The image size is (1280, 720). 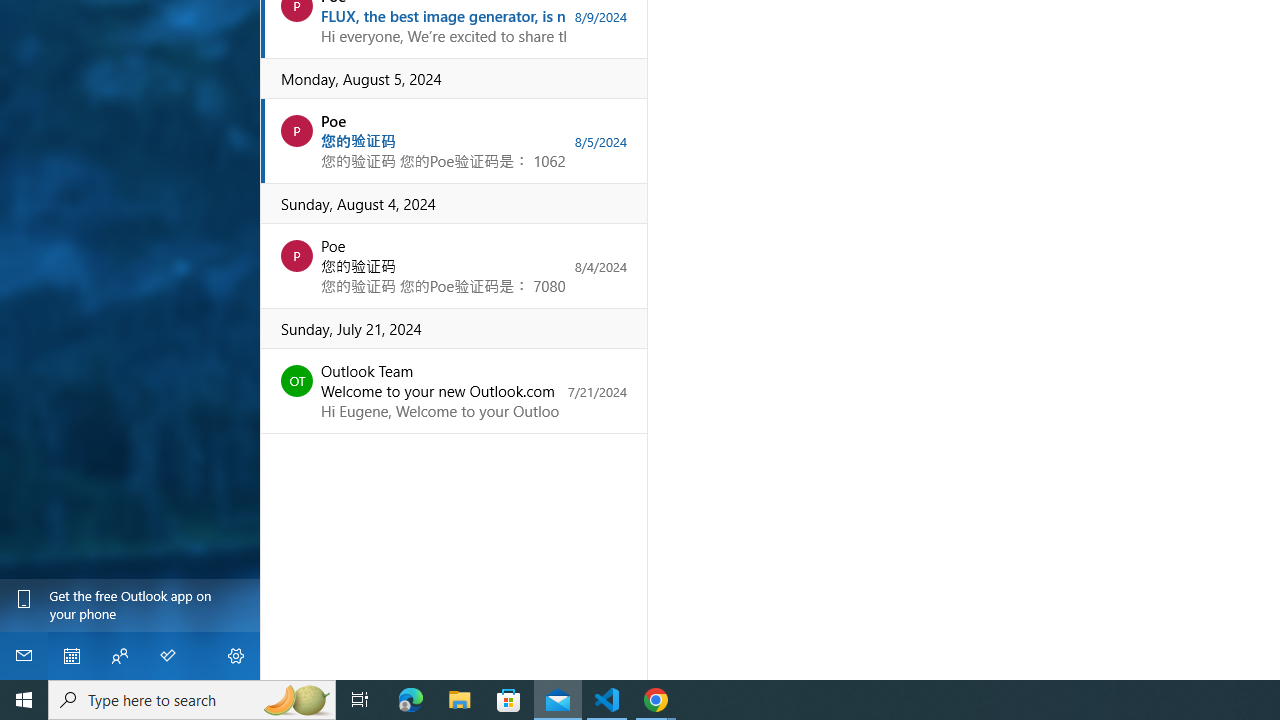 I want to click on Switch to People, so click(x=120, y=656).